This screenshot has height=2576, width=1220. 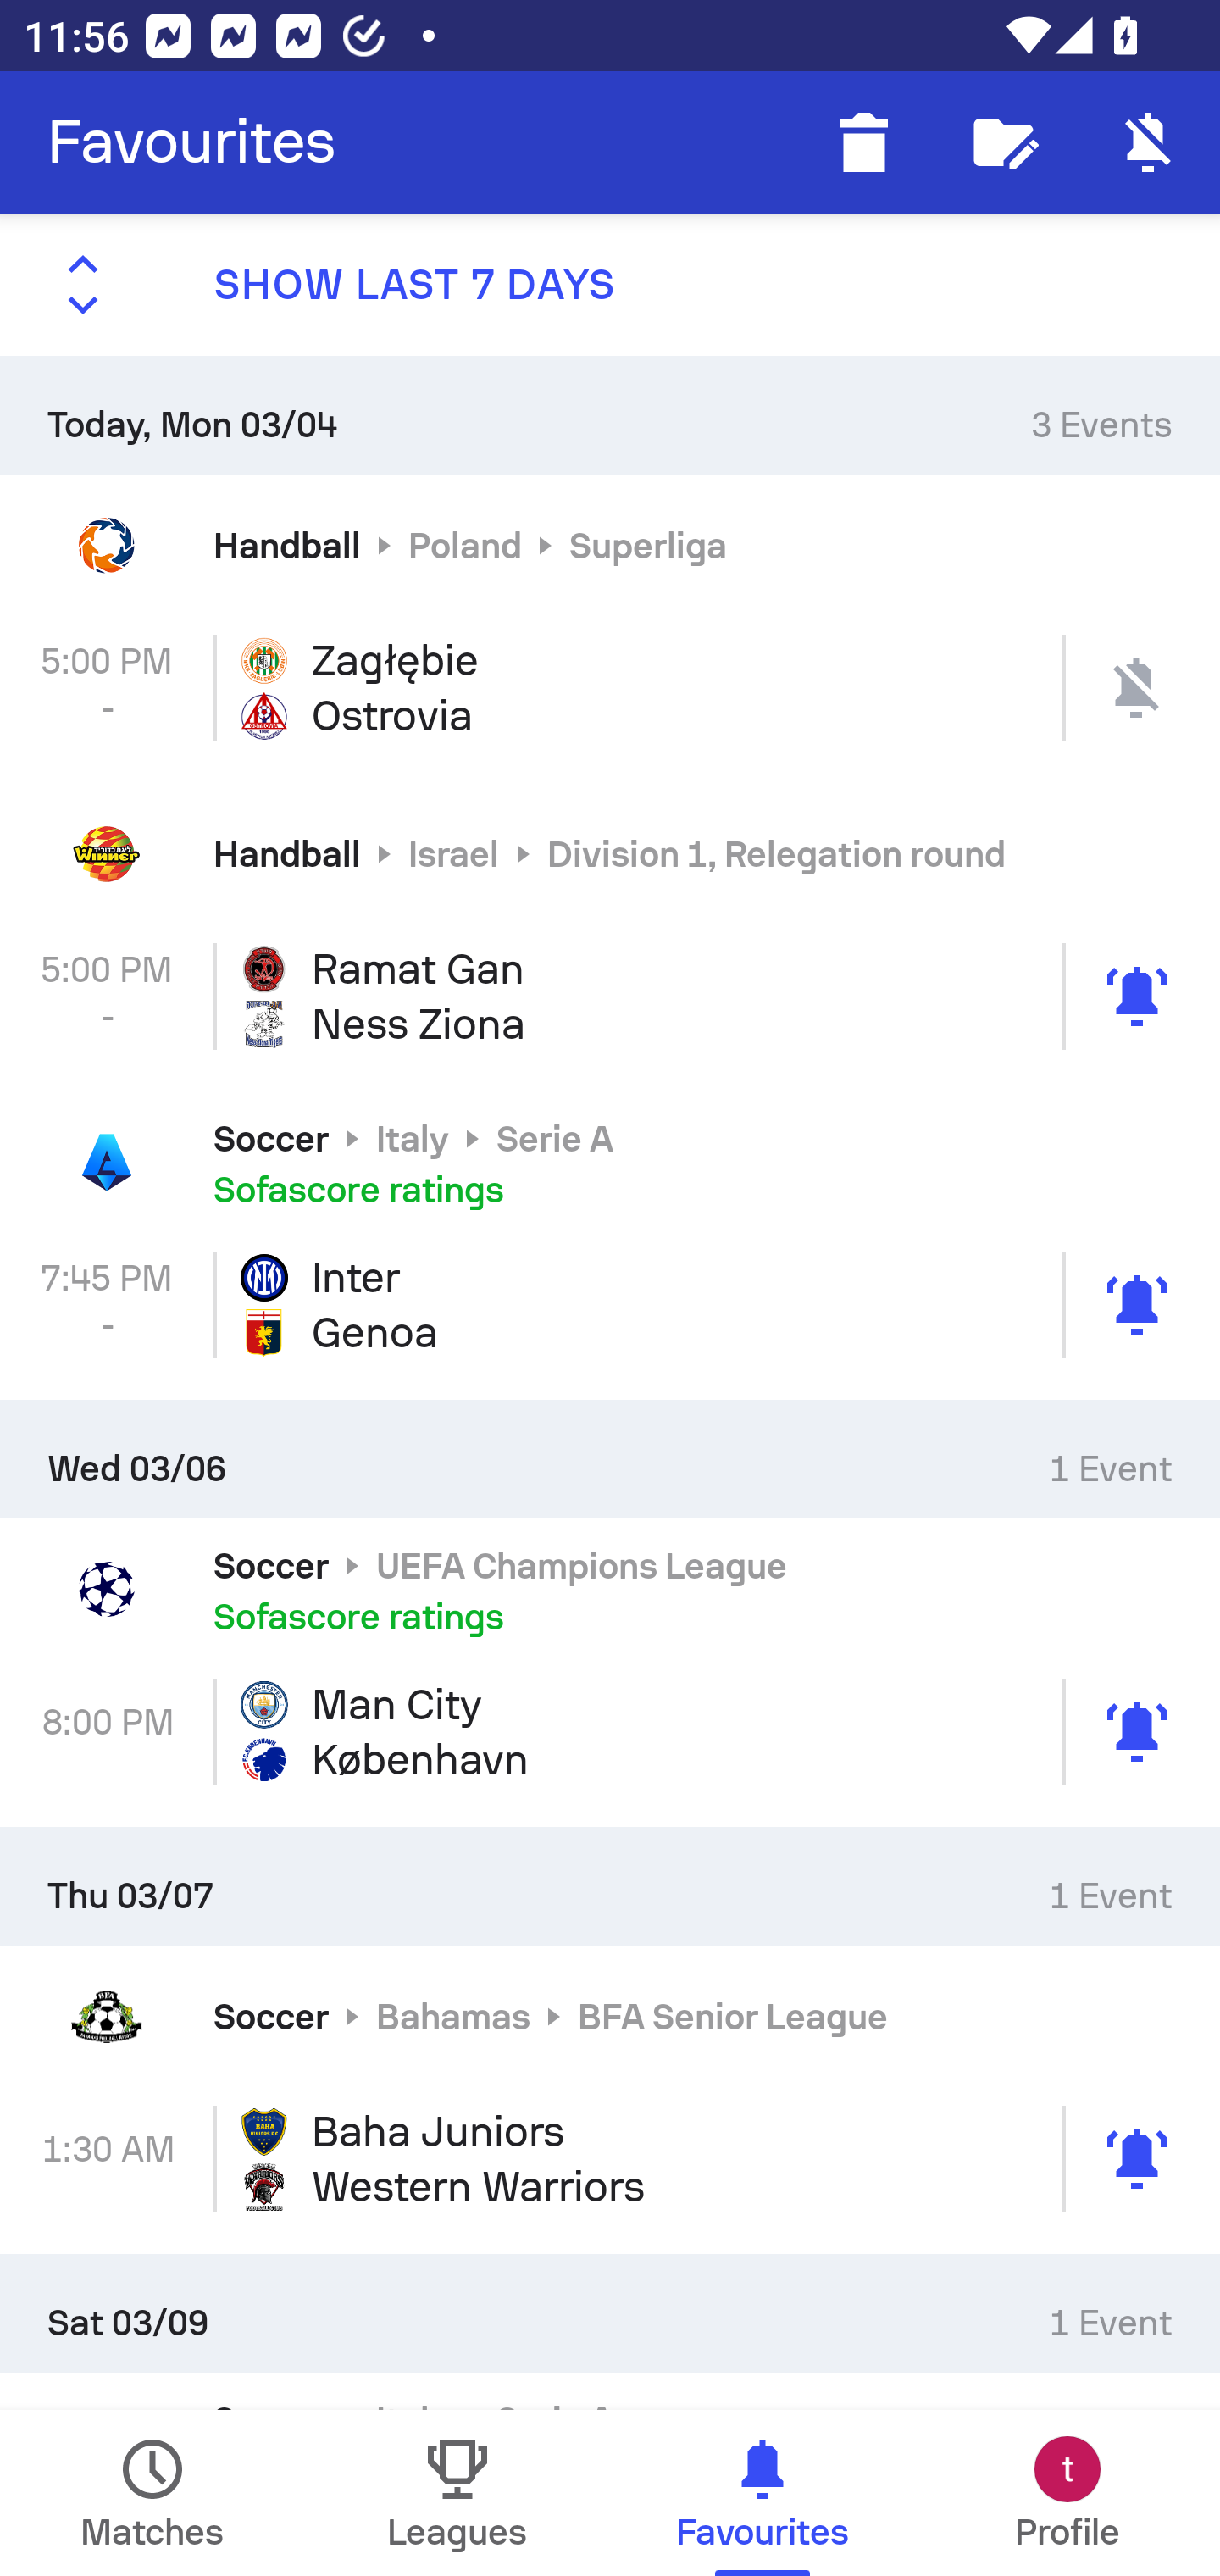 I want to click on Favourites, so click(x=191, y=142).